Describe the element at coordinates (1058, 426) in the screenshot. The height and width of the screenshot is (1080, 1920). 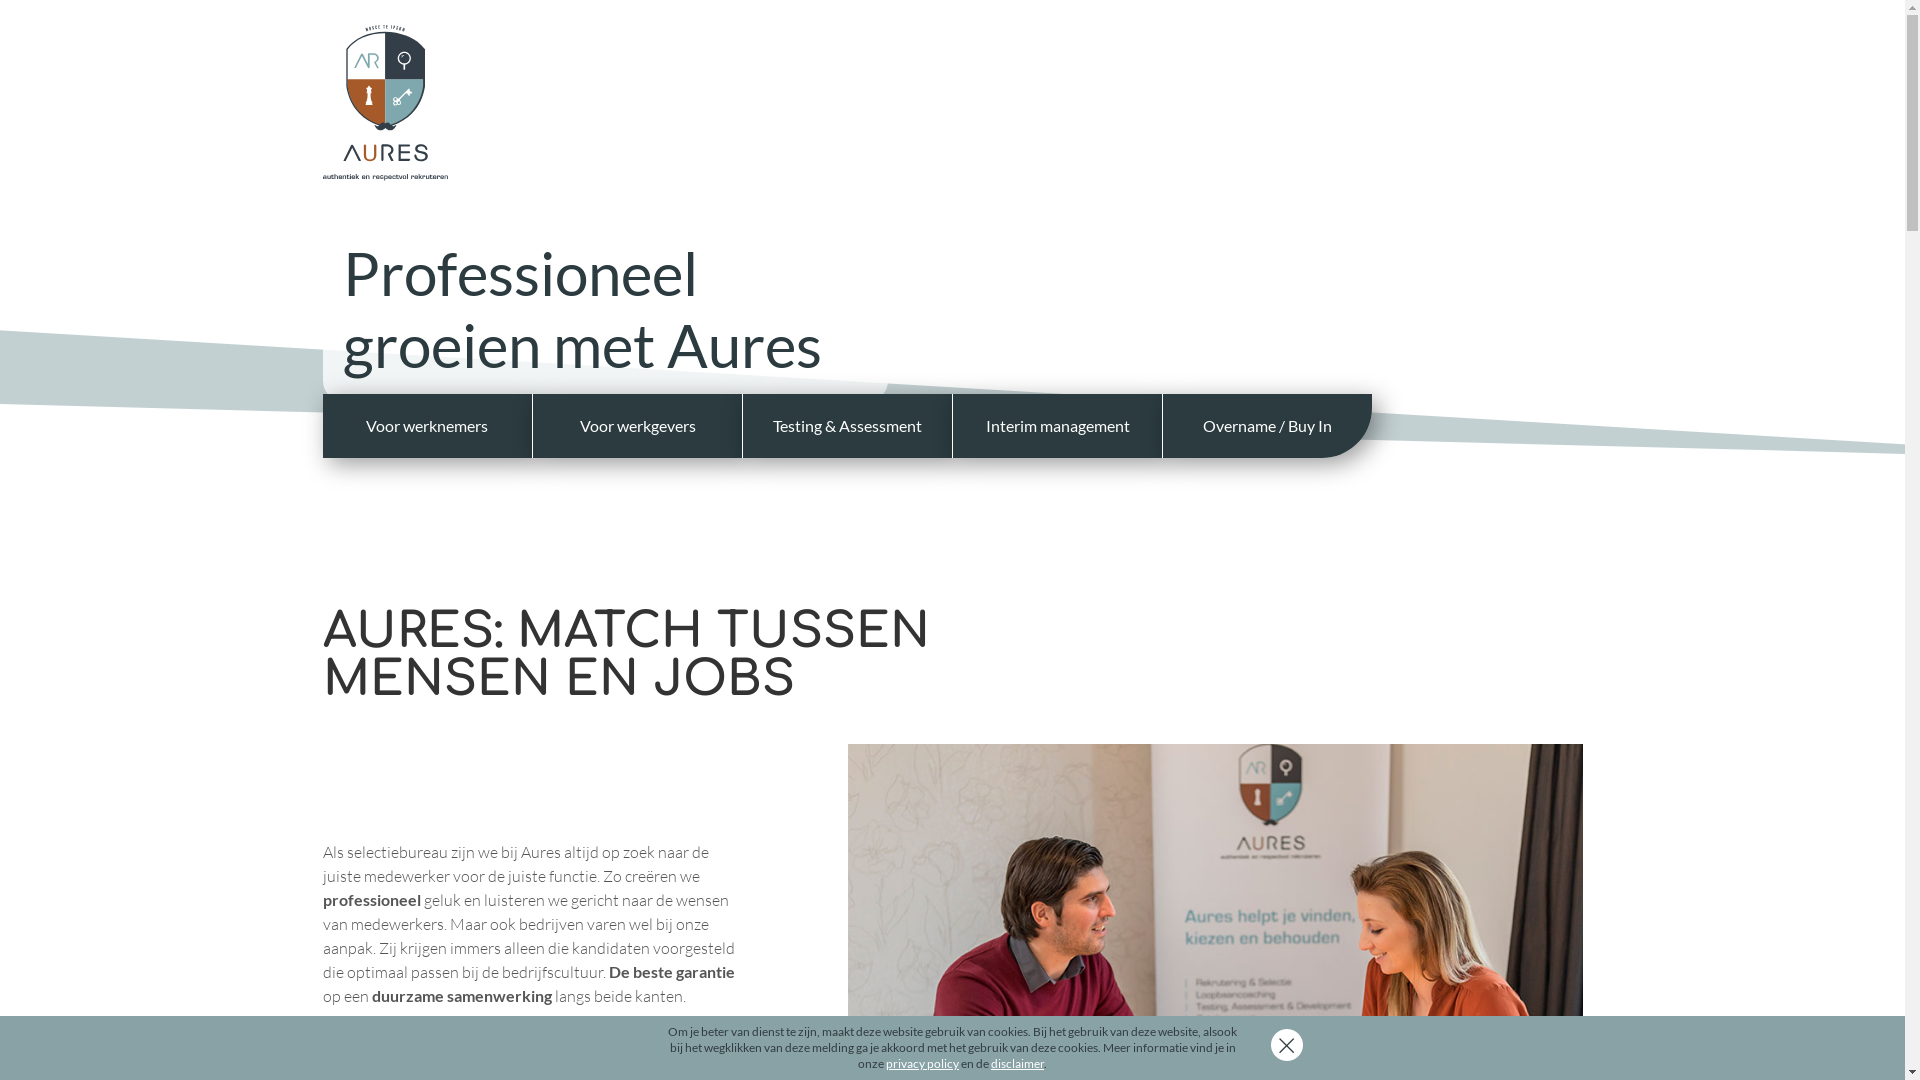
I see `Interim management` at that location.